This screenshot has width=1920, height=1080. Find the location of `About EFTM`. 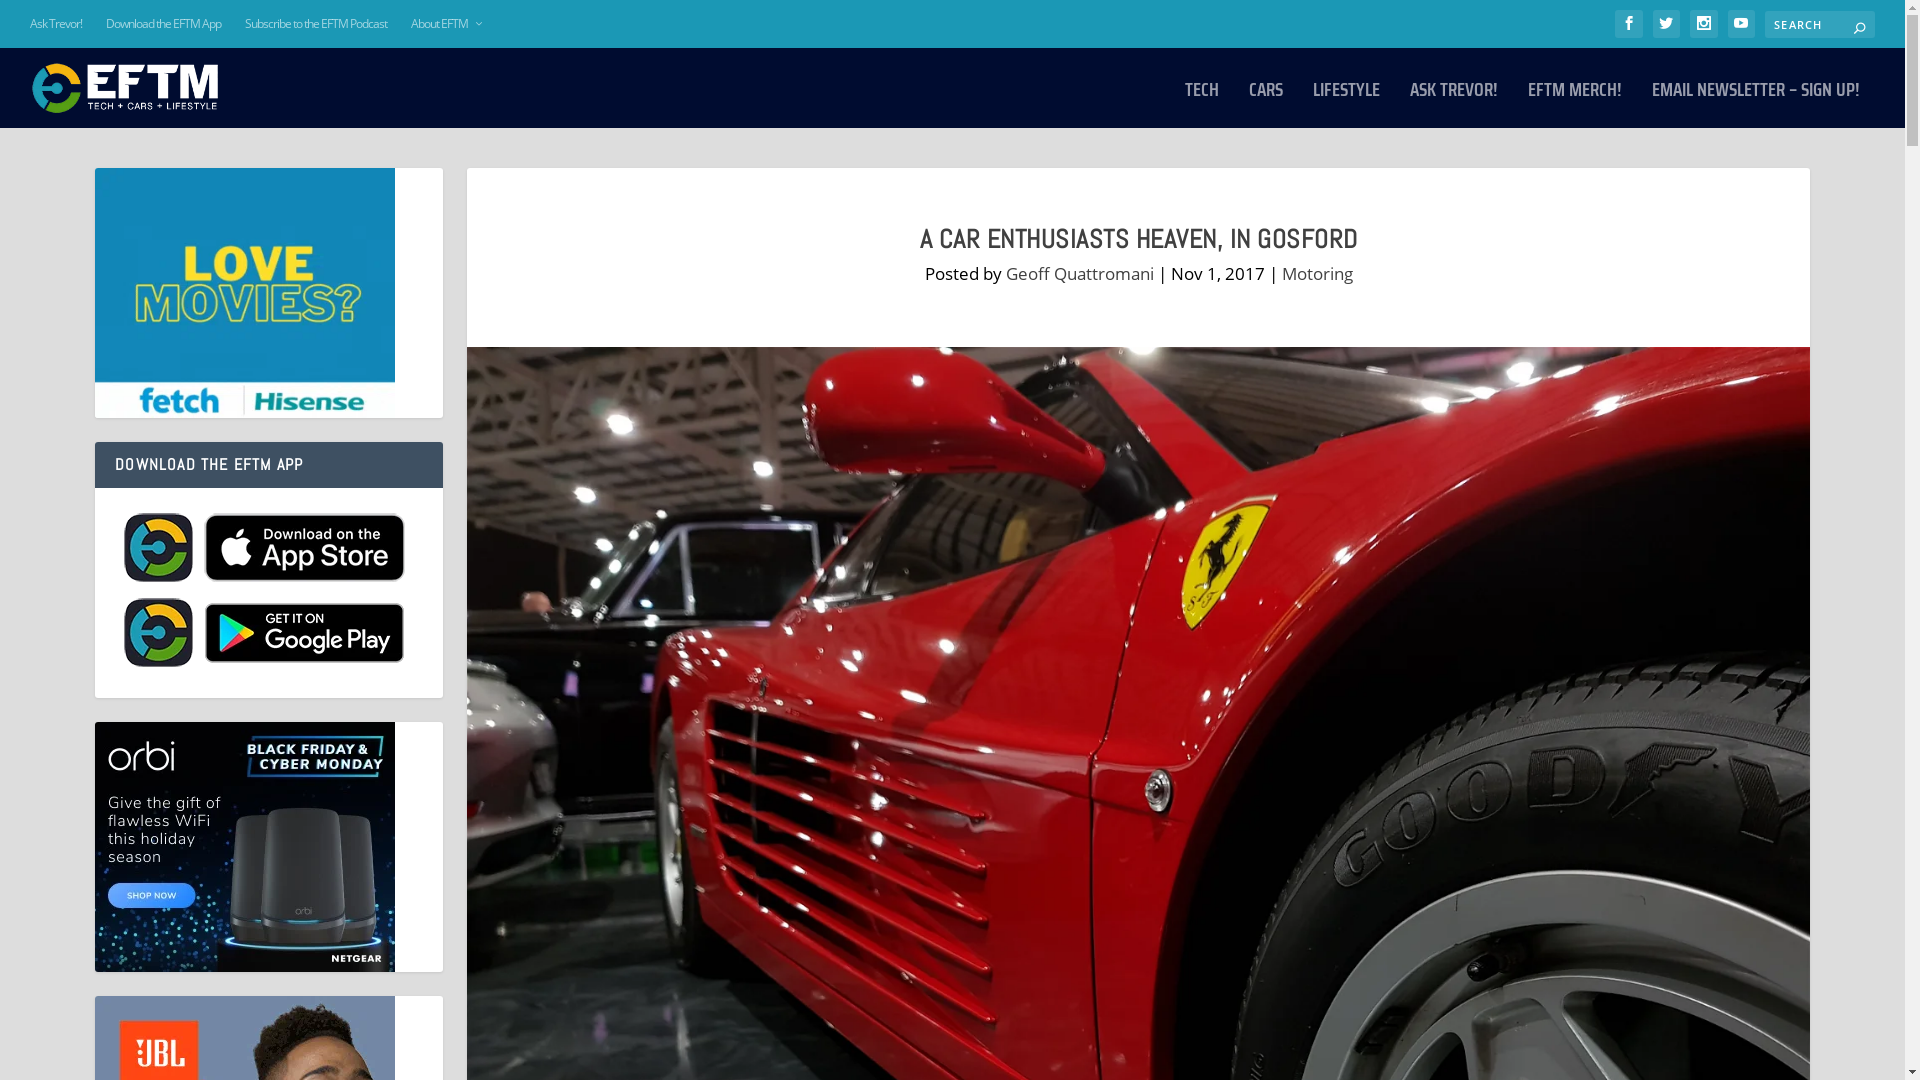

About EFTM is located at coordinates (448, 24).